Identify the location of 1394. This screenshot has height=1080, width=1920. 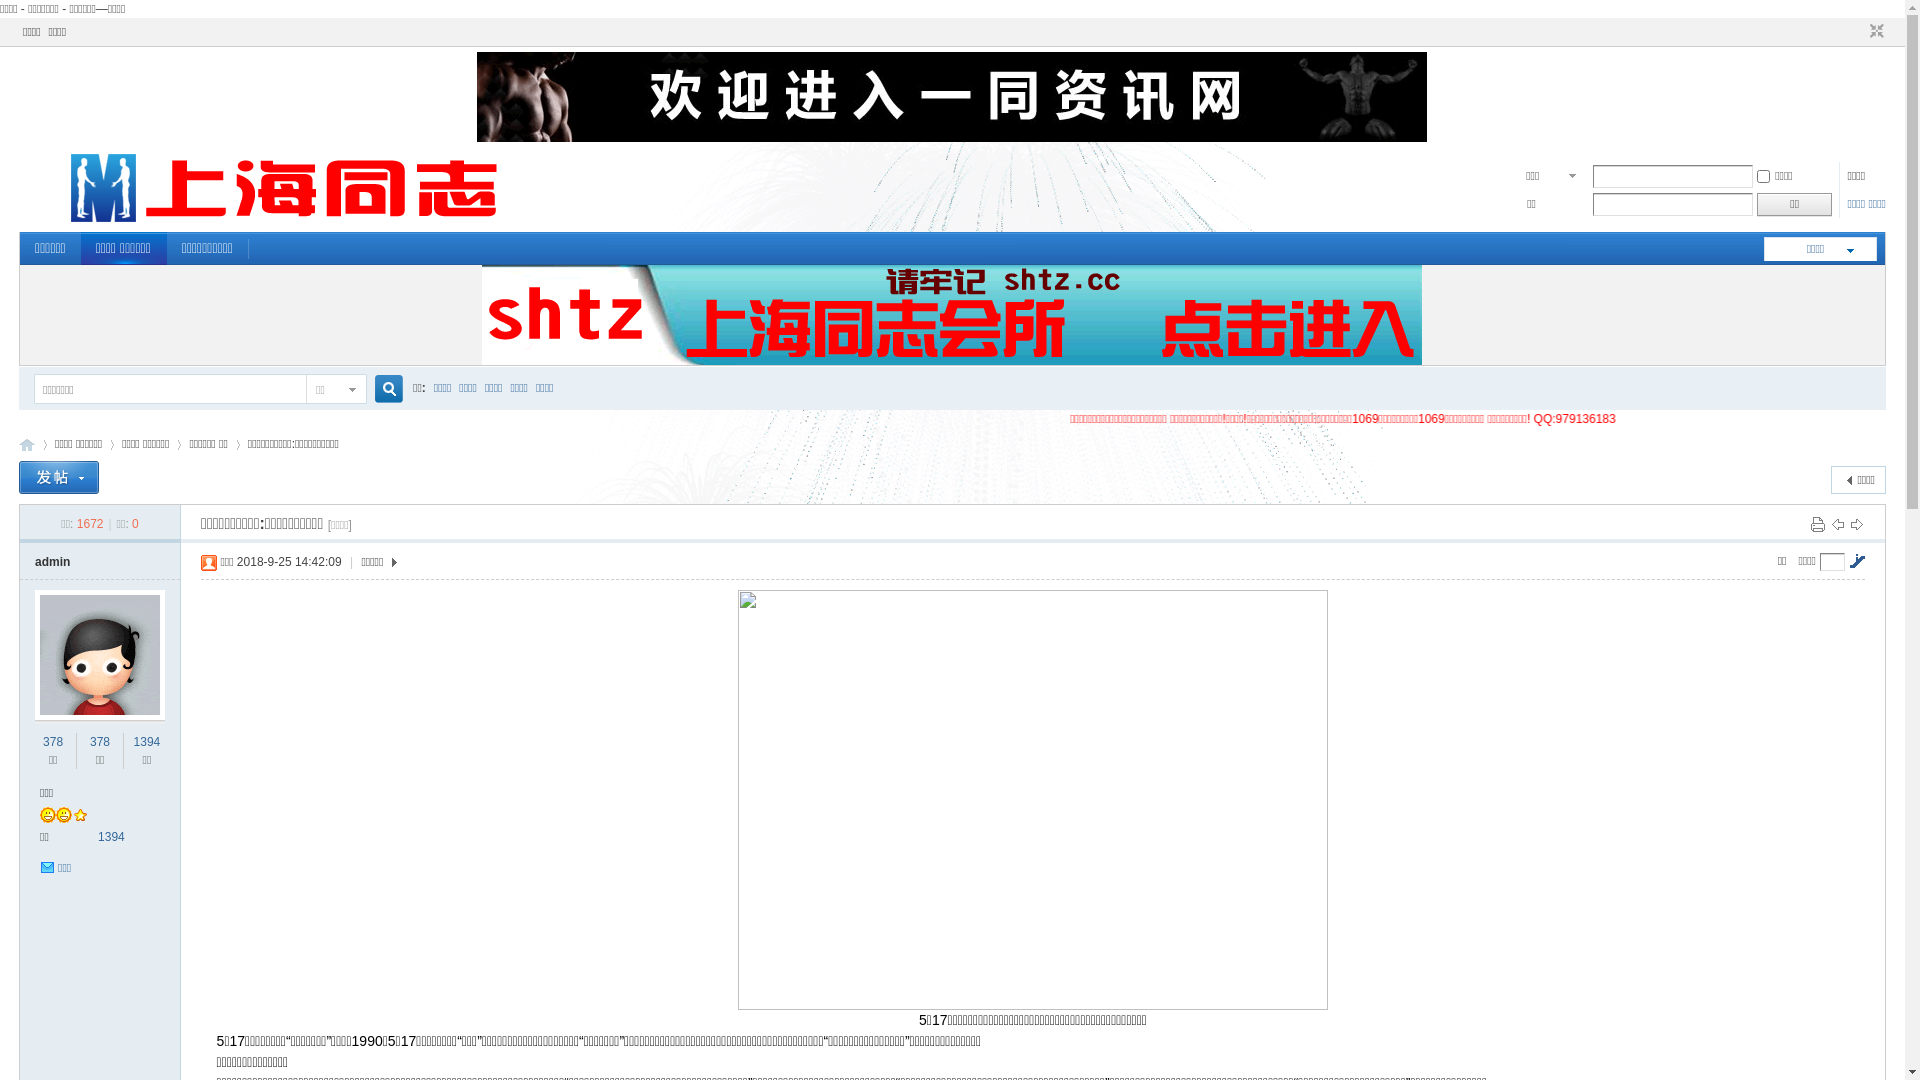
(112, 837).